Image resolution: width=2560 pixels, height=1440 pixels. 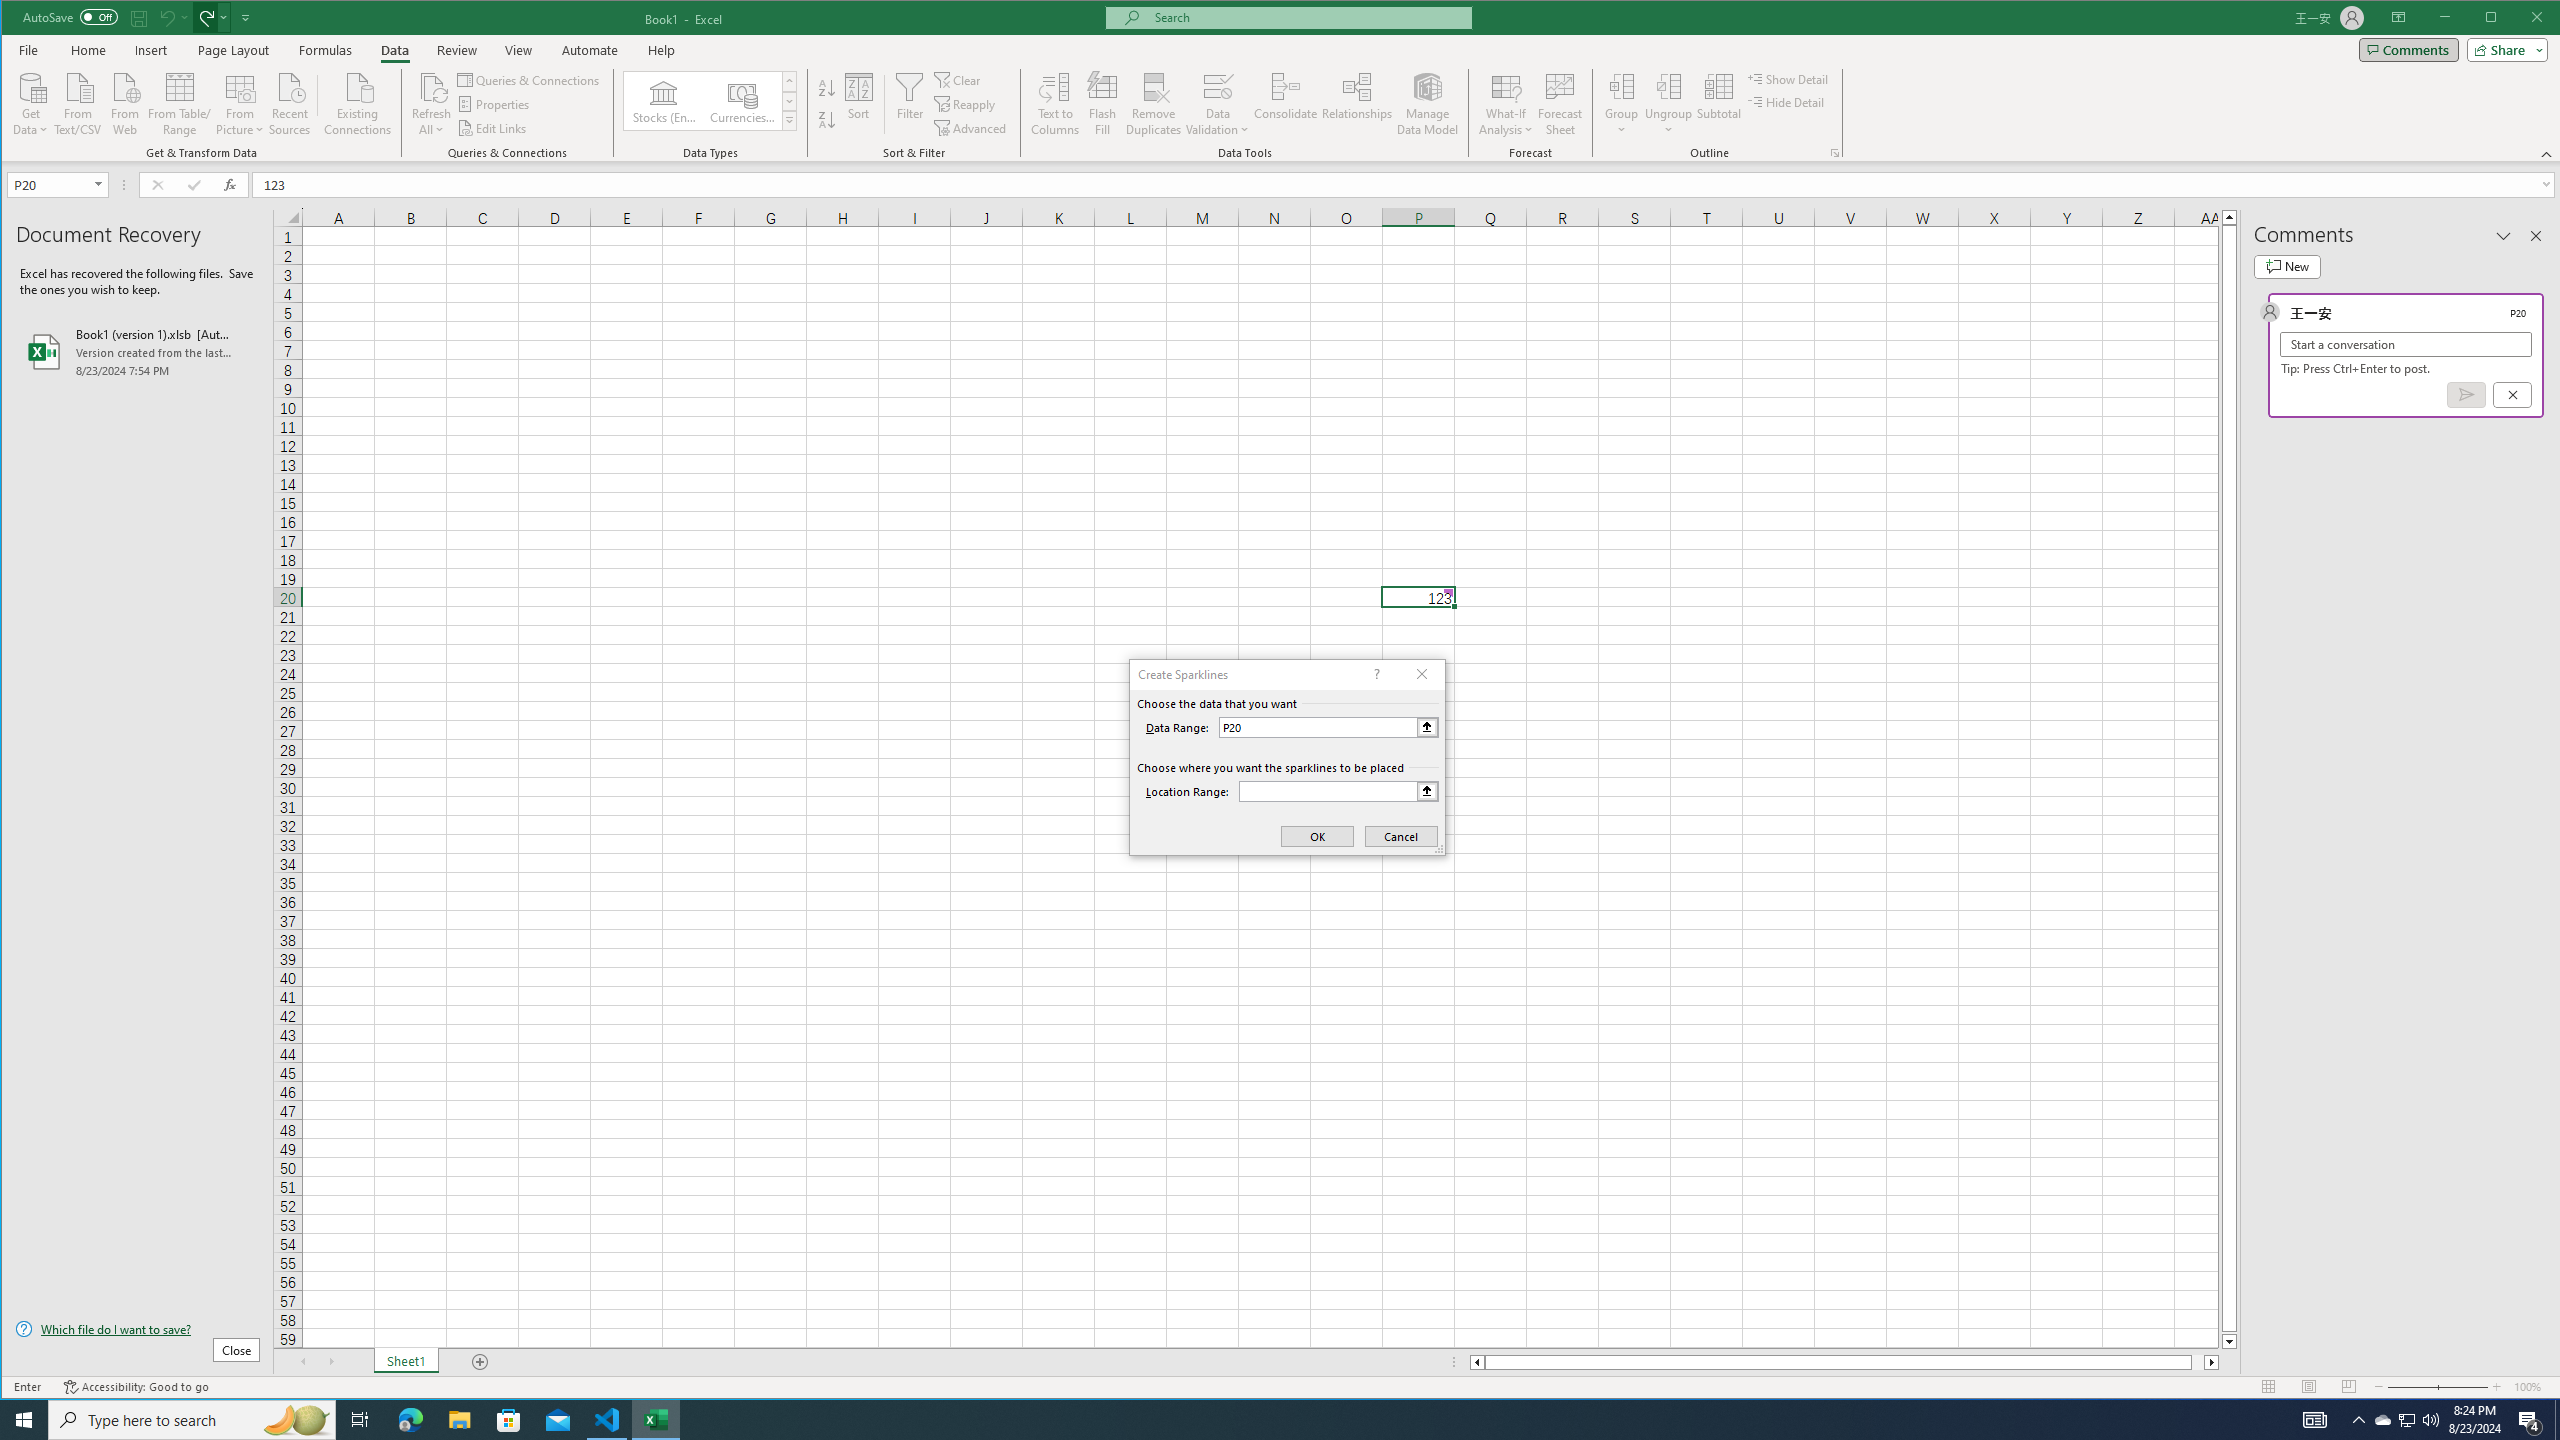 I want to click on Automate, so click(x=590, y=50).